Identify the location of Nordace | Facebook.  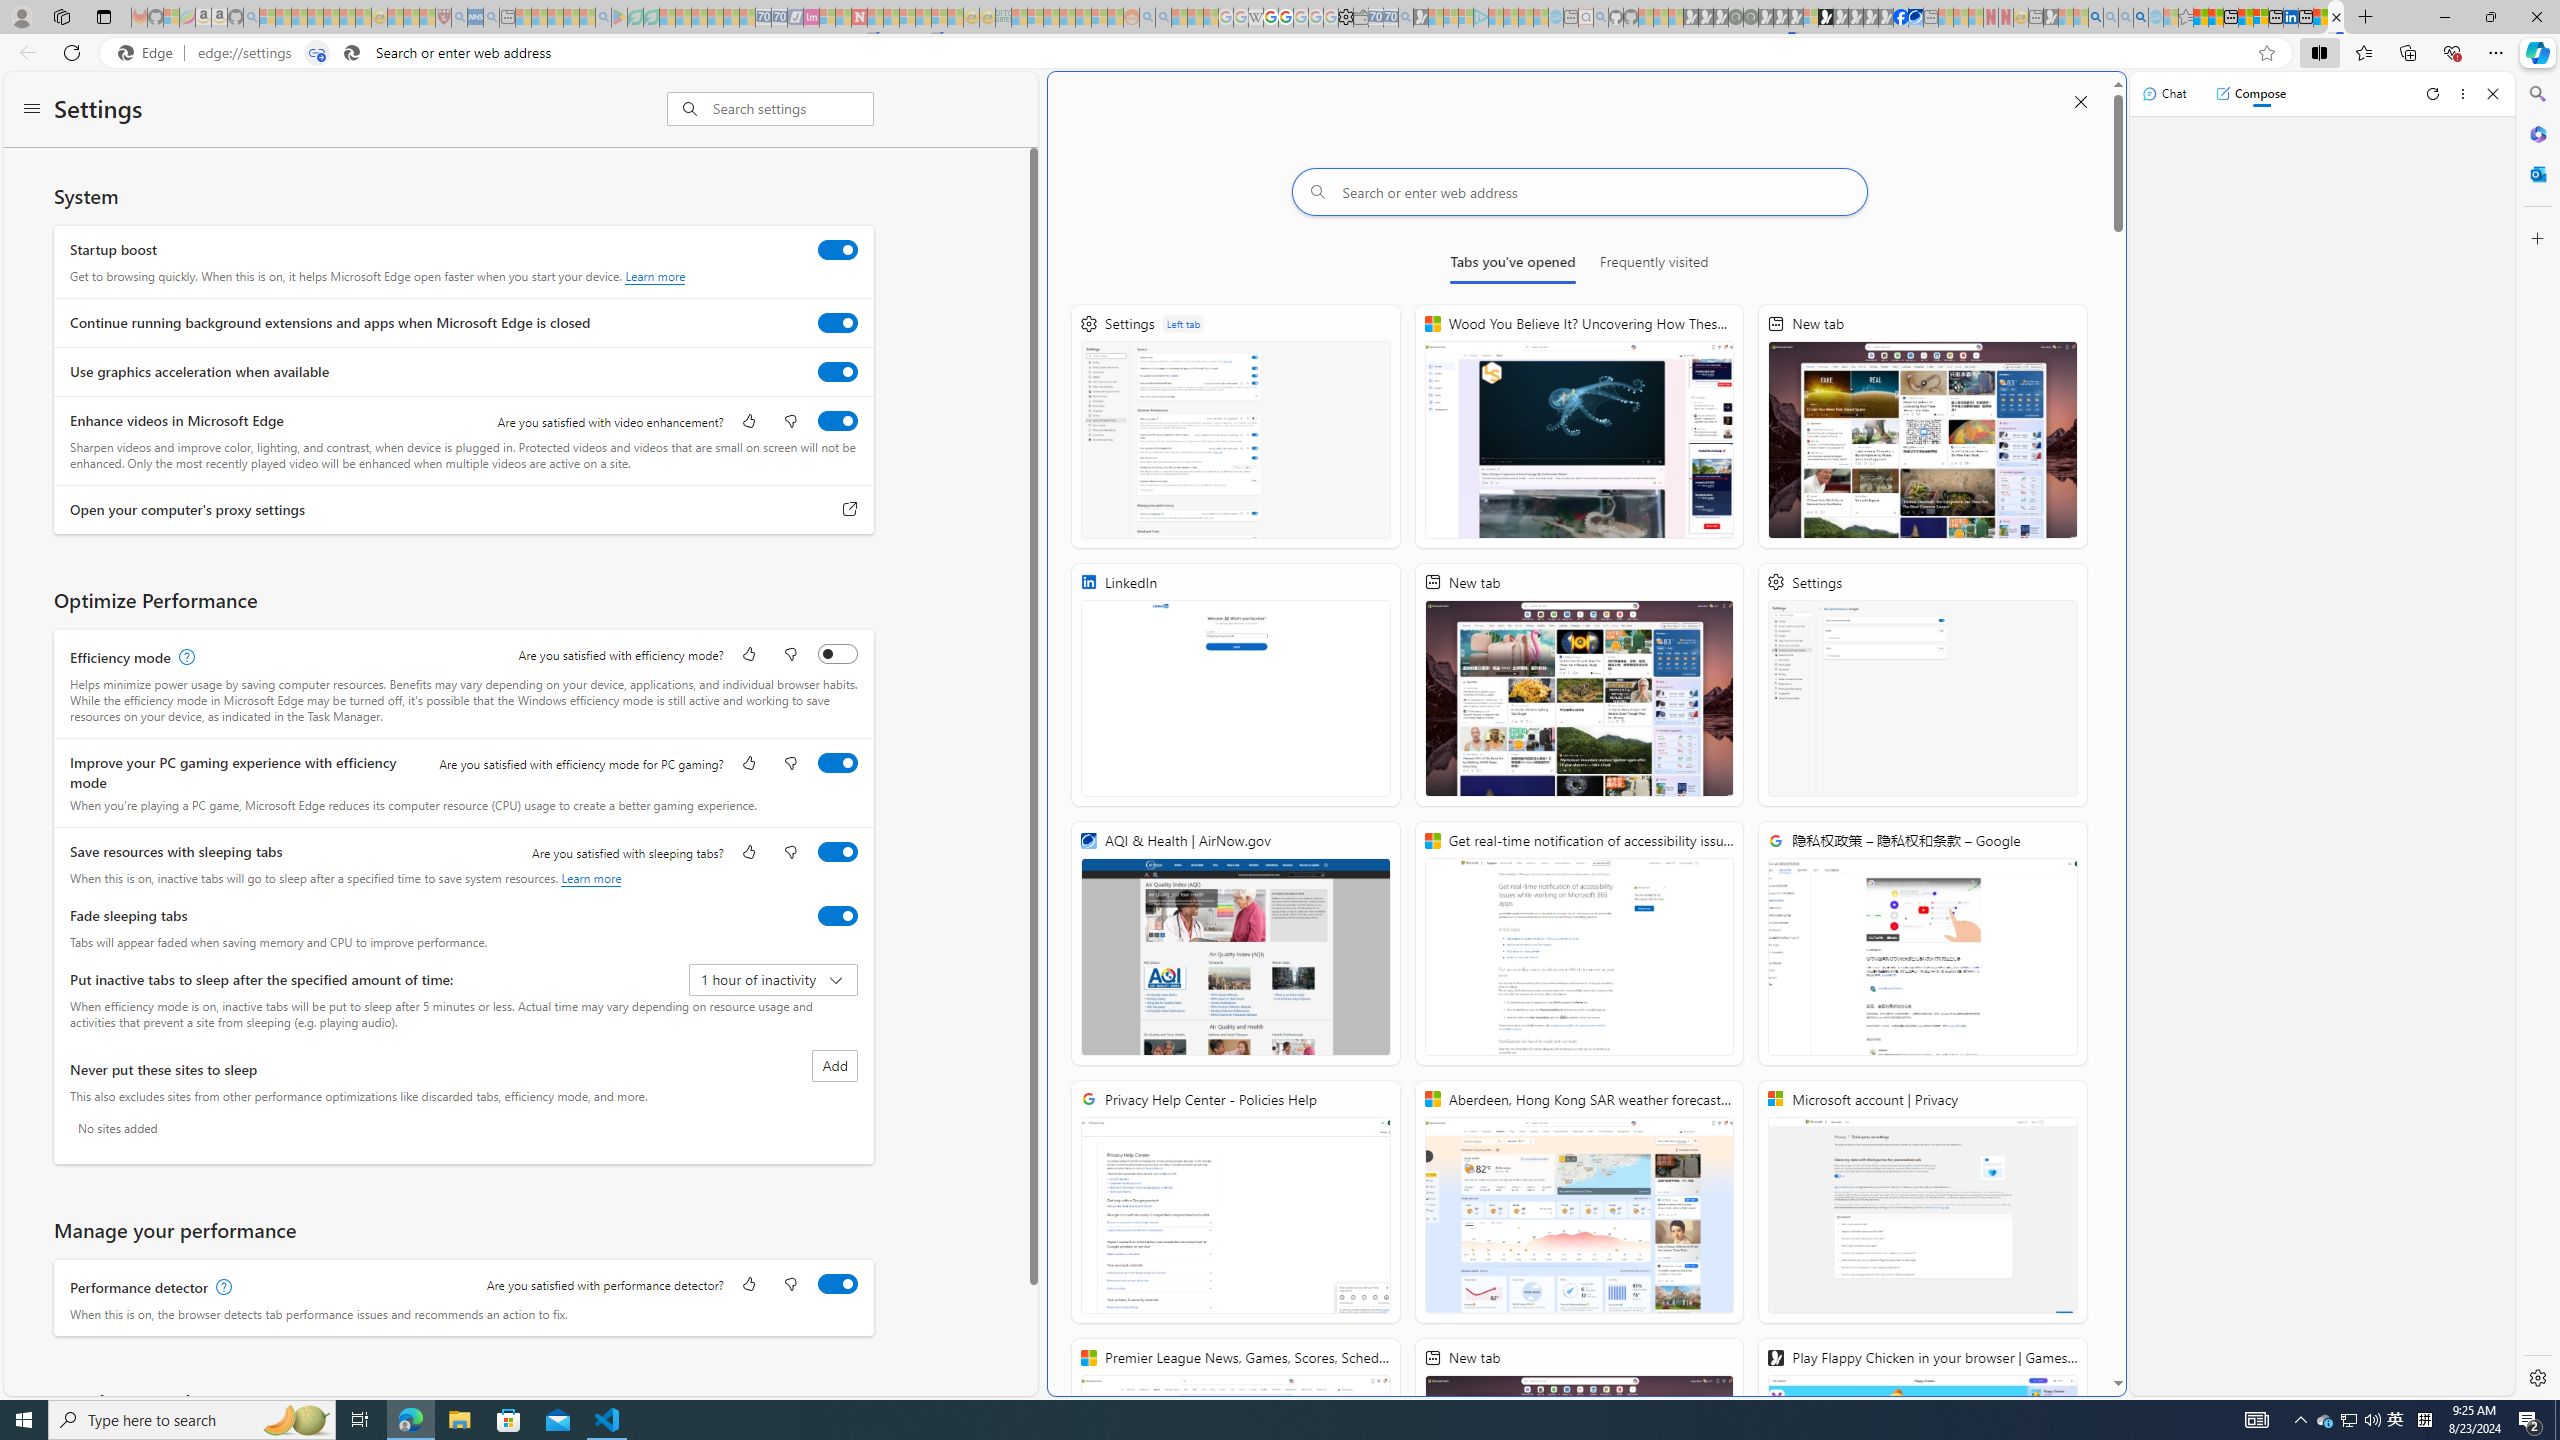
(1900, 17).